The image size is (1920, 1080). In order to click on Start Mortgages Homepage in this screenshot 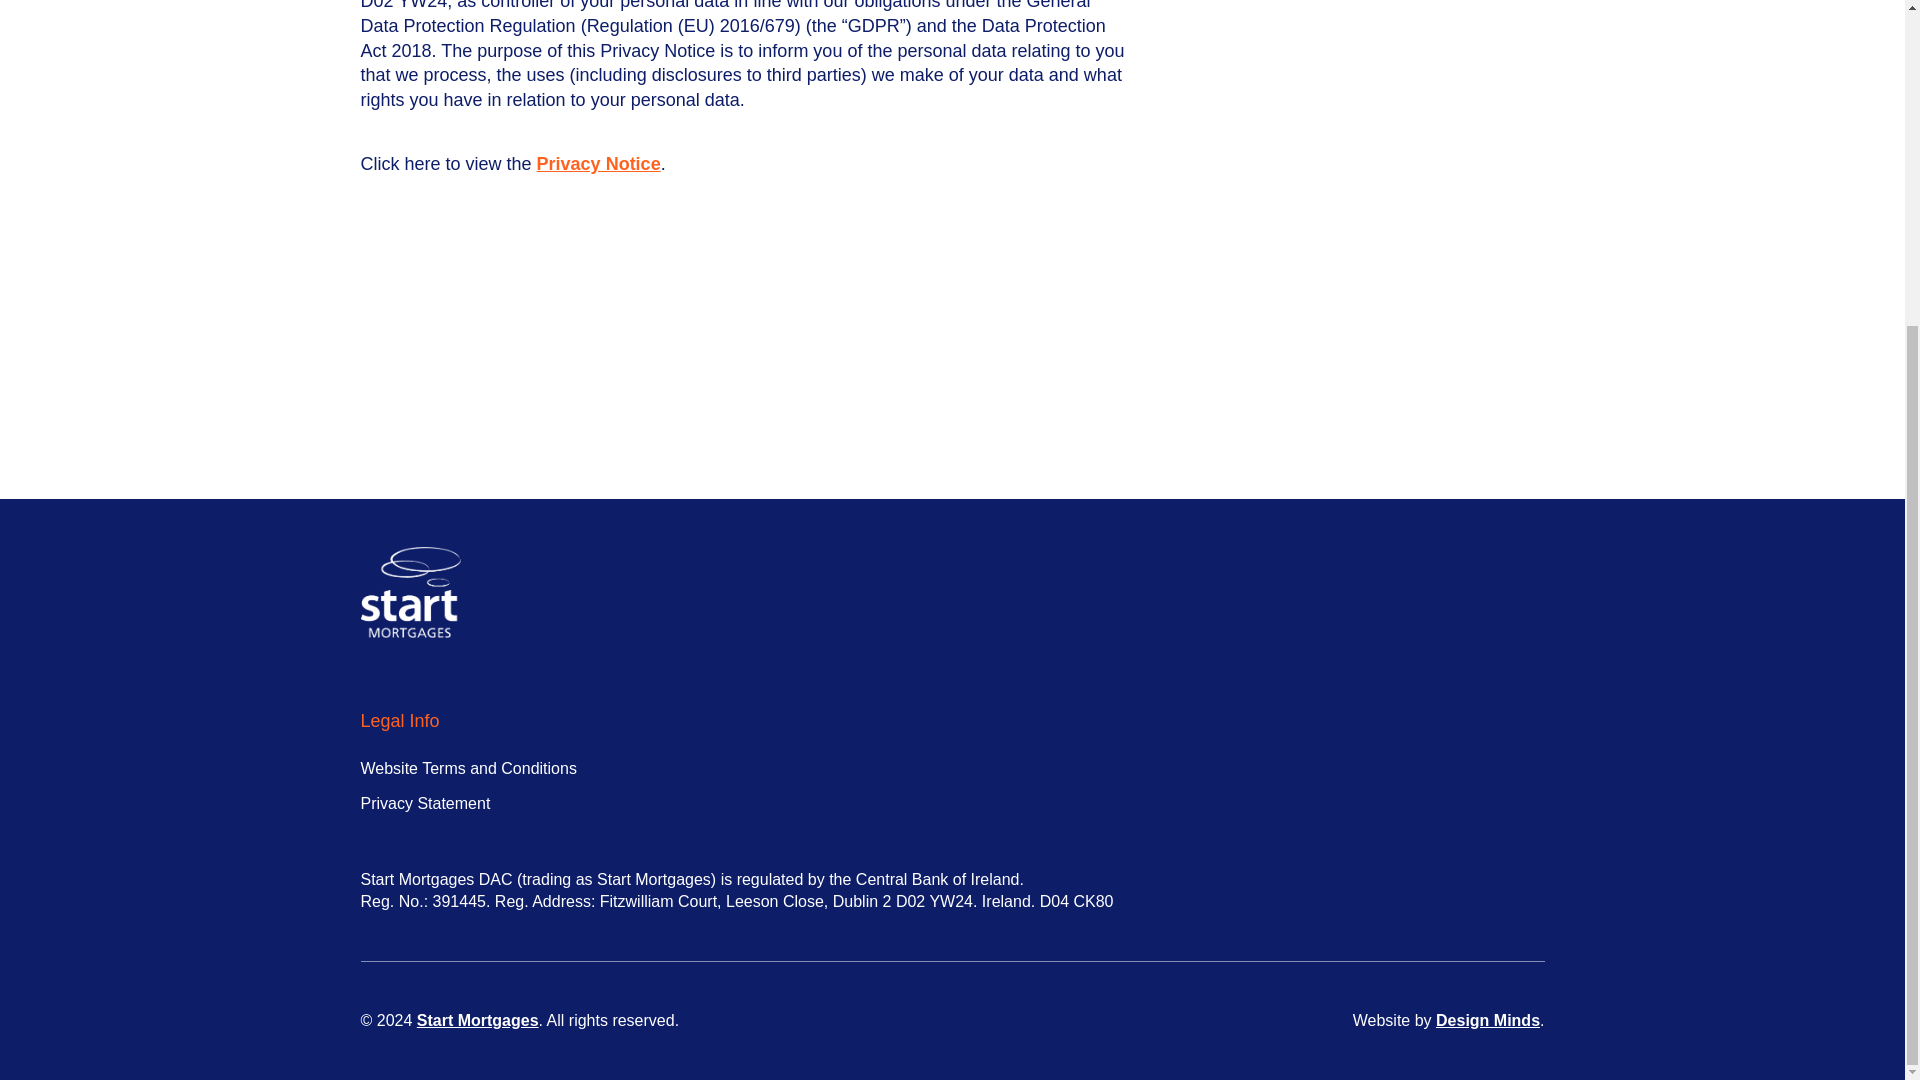, I will do `click(410, 592)`.